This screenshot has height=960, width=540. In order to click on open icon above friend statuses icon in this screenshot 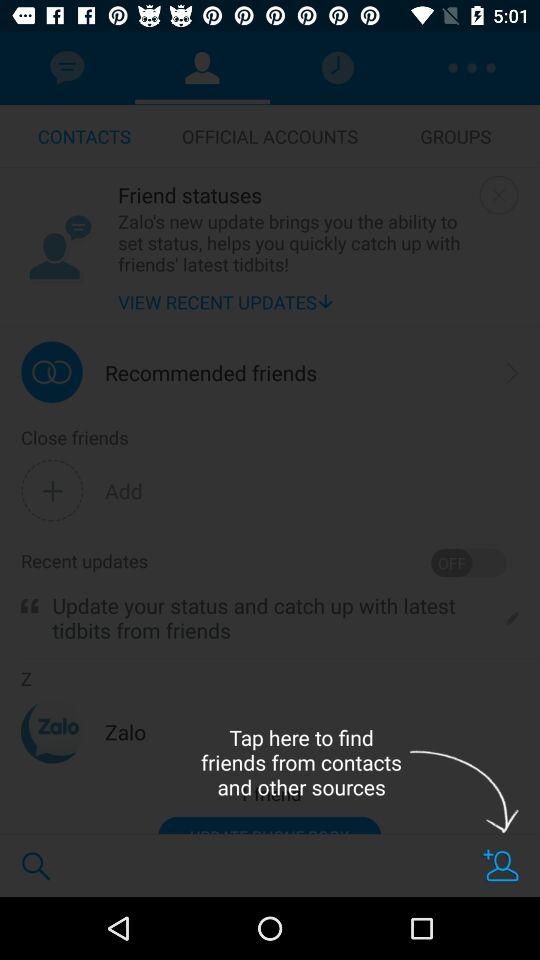, I will do `click(270, 136)`.